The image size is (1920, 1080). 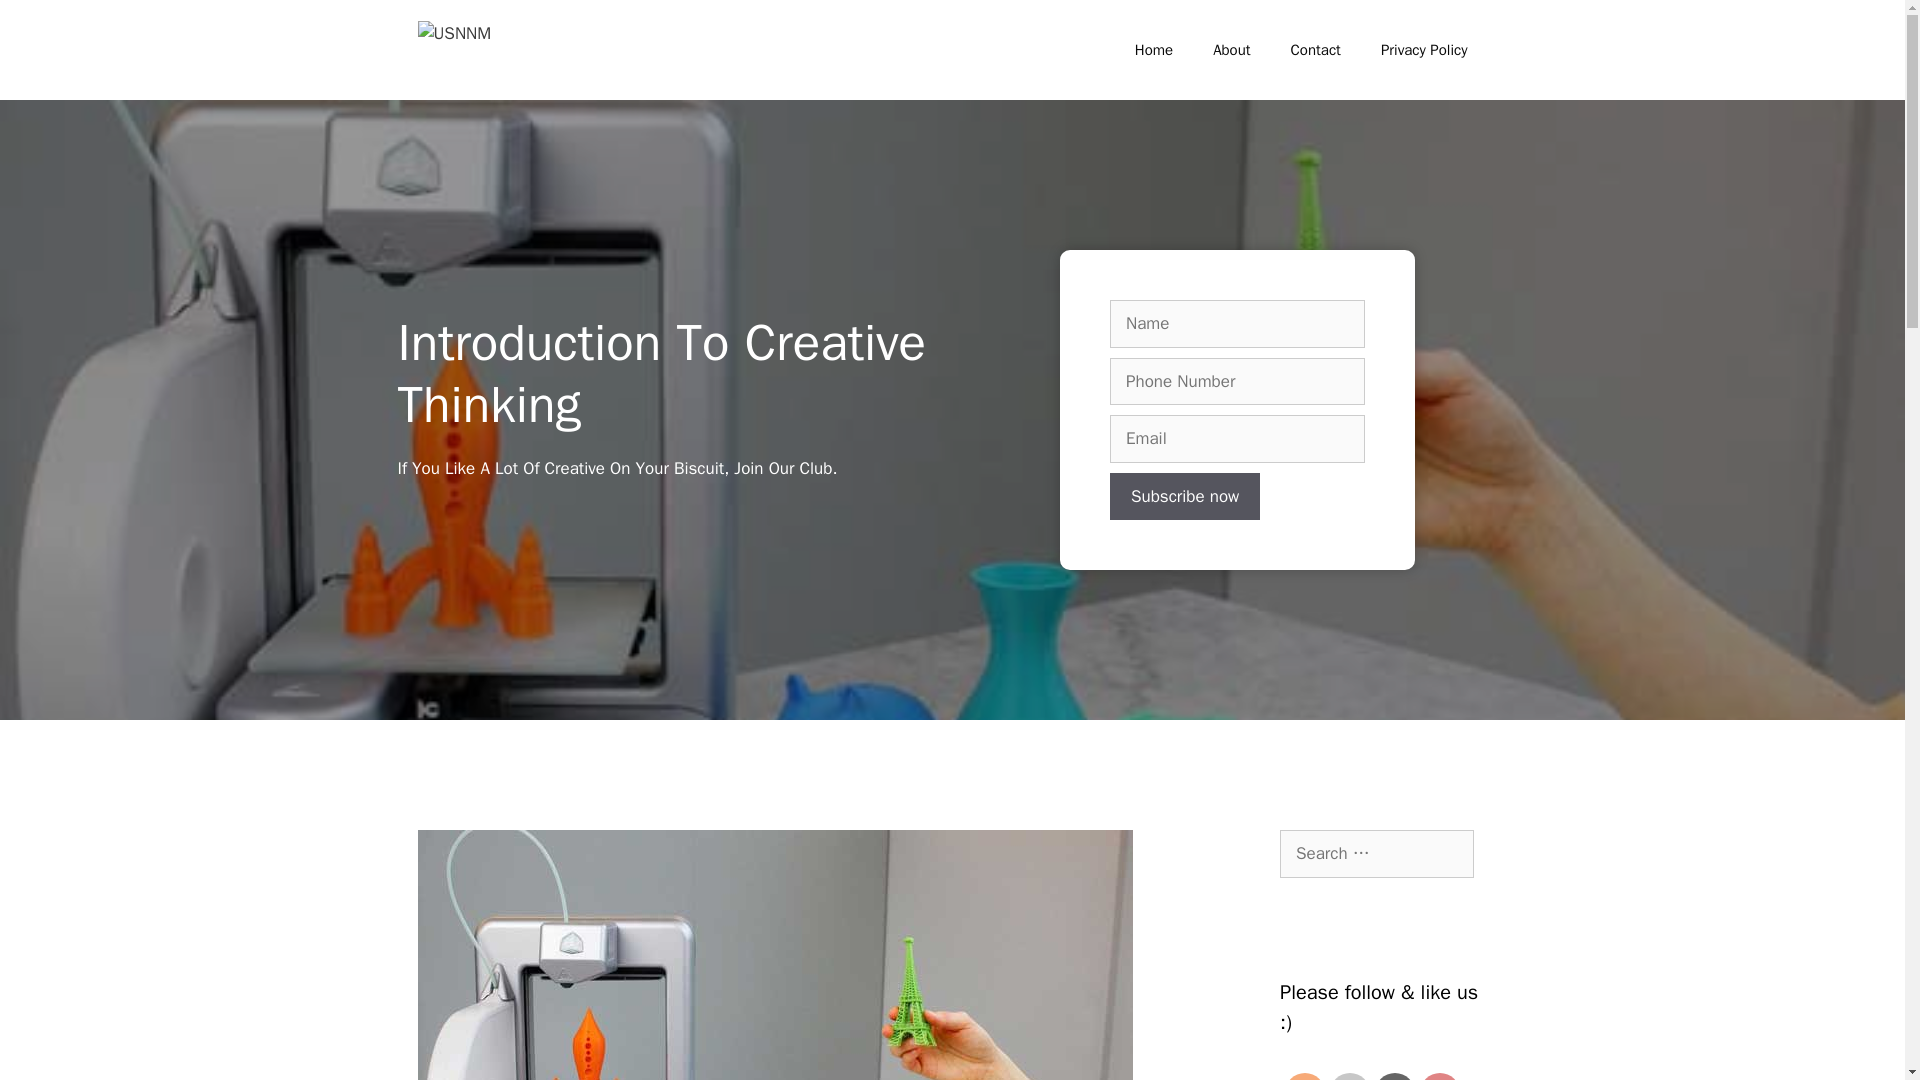 What do you see at coordinates (1184, 495) in the screenshot?
I see `Subscribe now` at bounding box center [1184, 495].